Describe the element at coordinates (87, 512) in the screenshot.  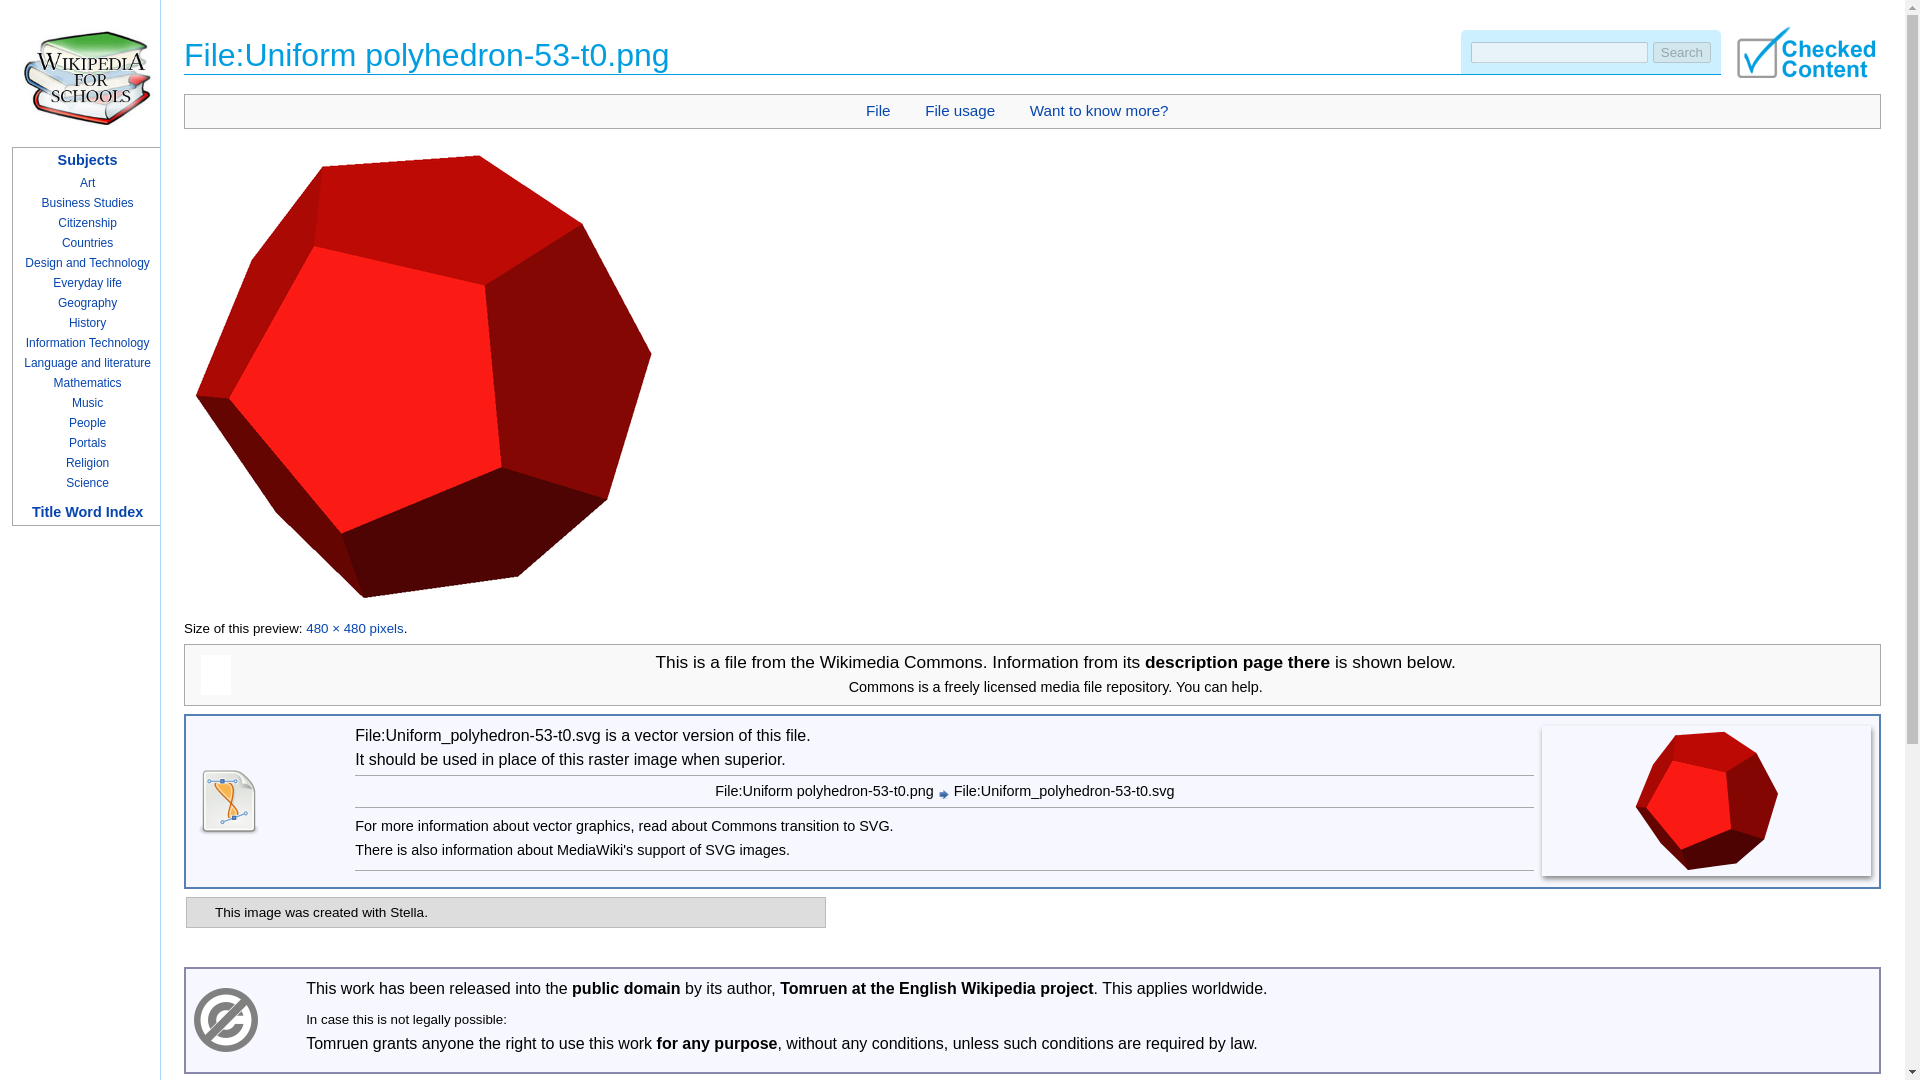
I see `Title Word Index` at that location.